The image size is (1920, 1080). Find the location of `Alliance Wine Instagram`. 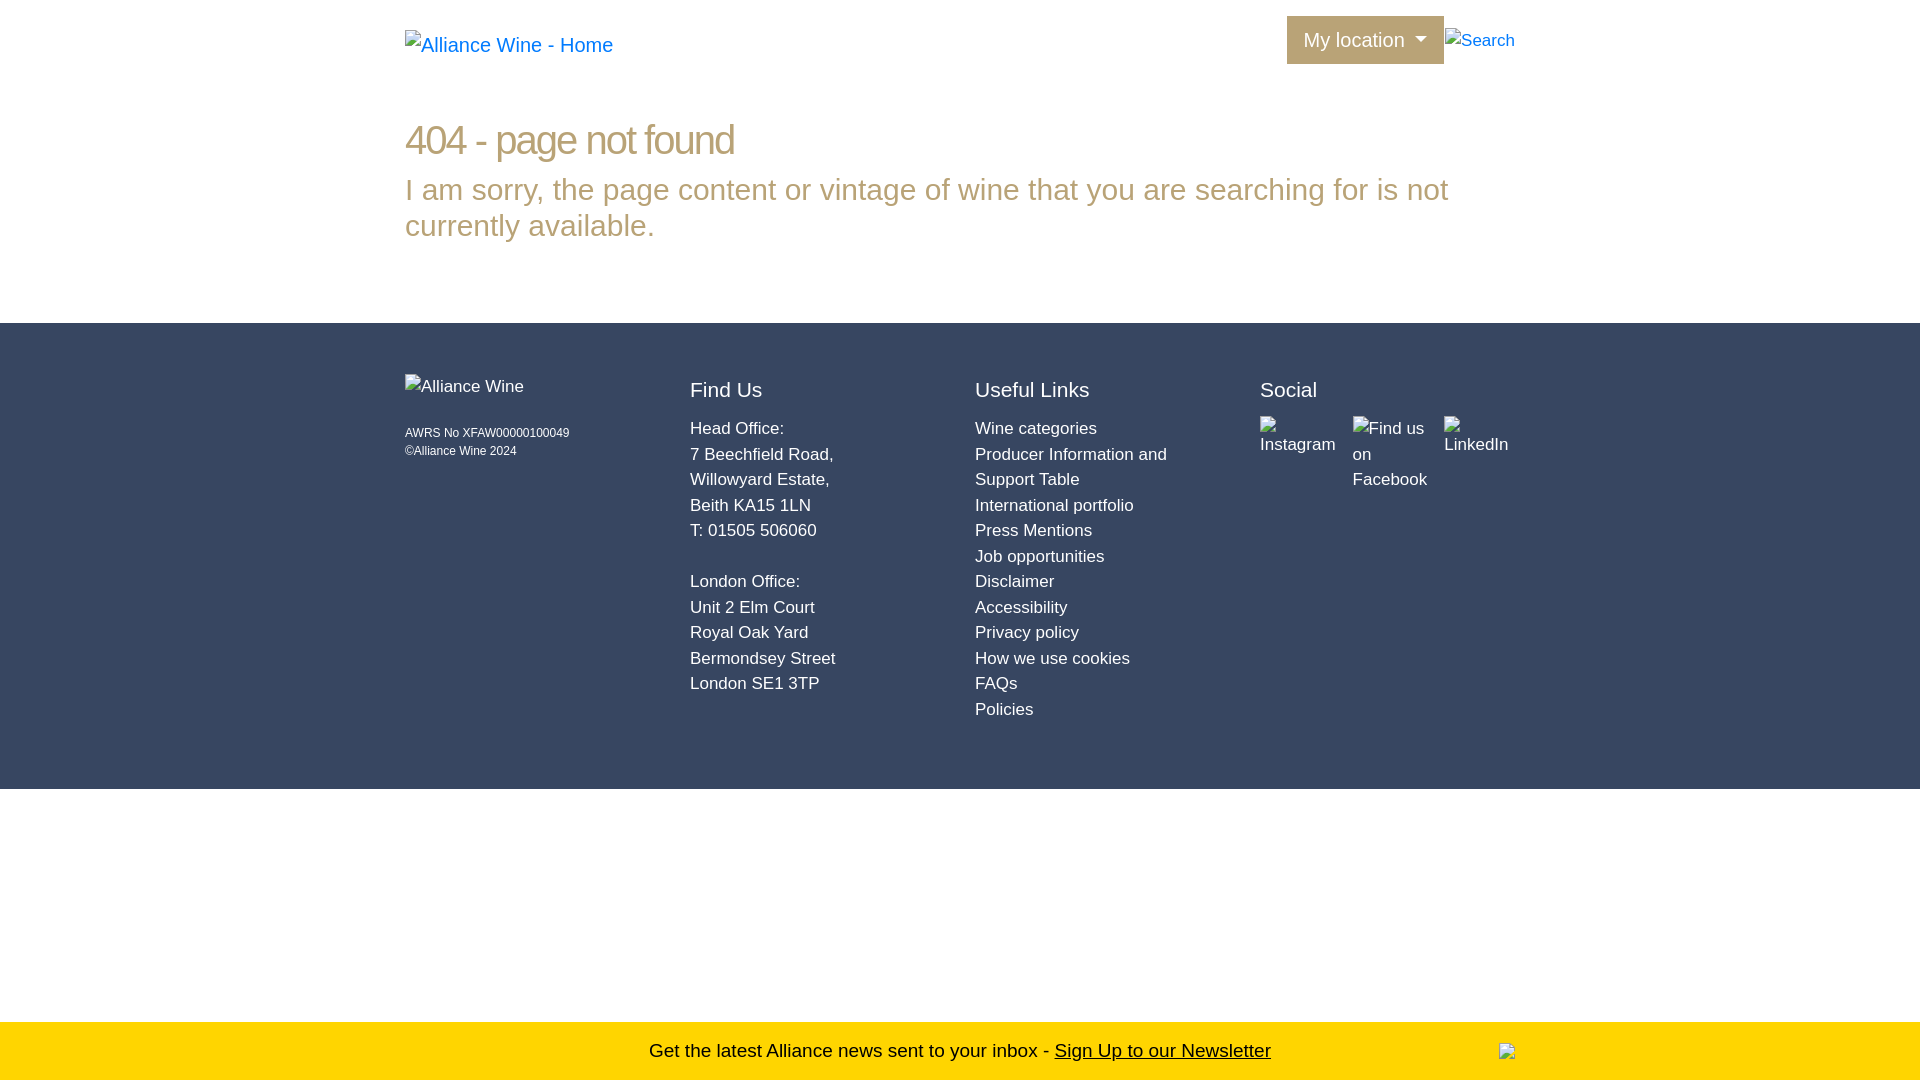

Alliance Wine Instagram is located at coordinates (1298, 434).